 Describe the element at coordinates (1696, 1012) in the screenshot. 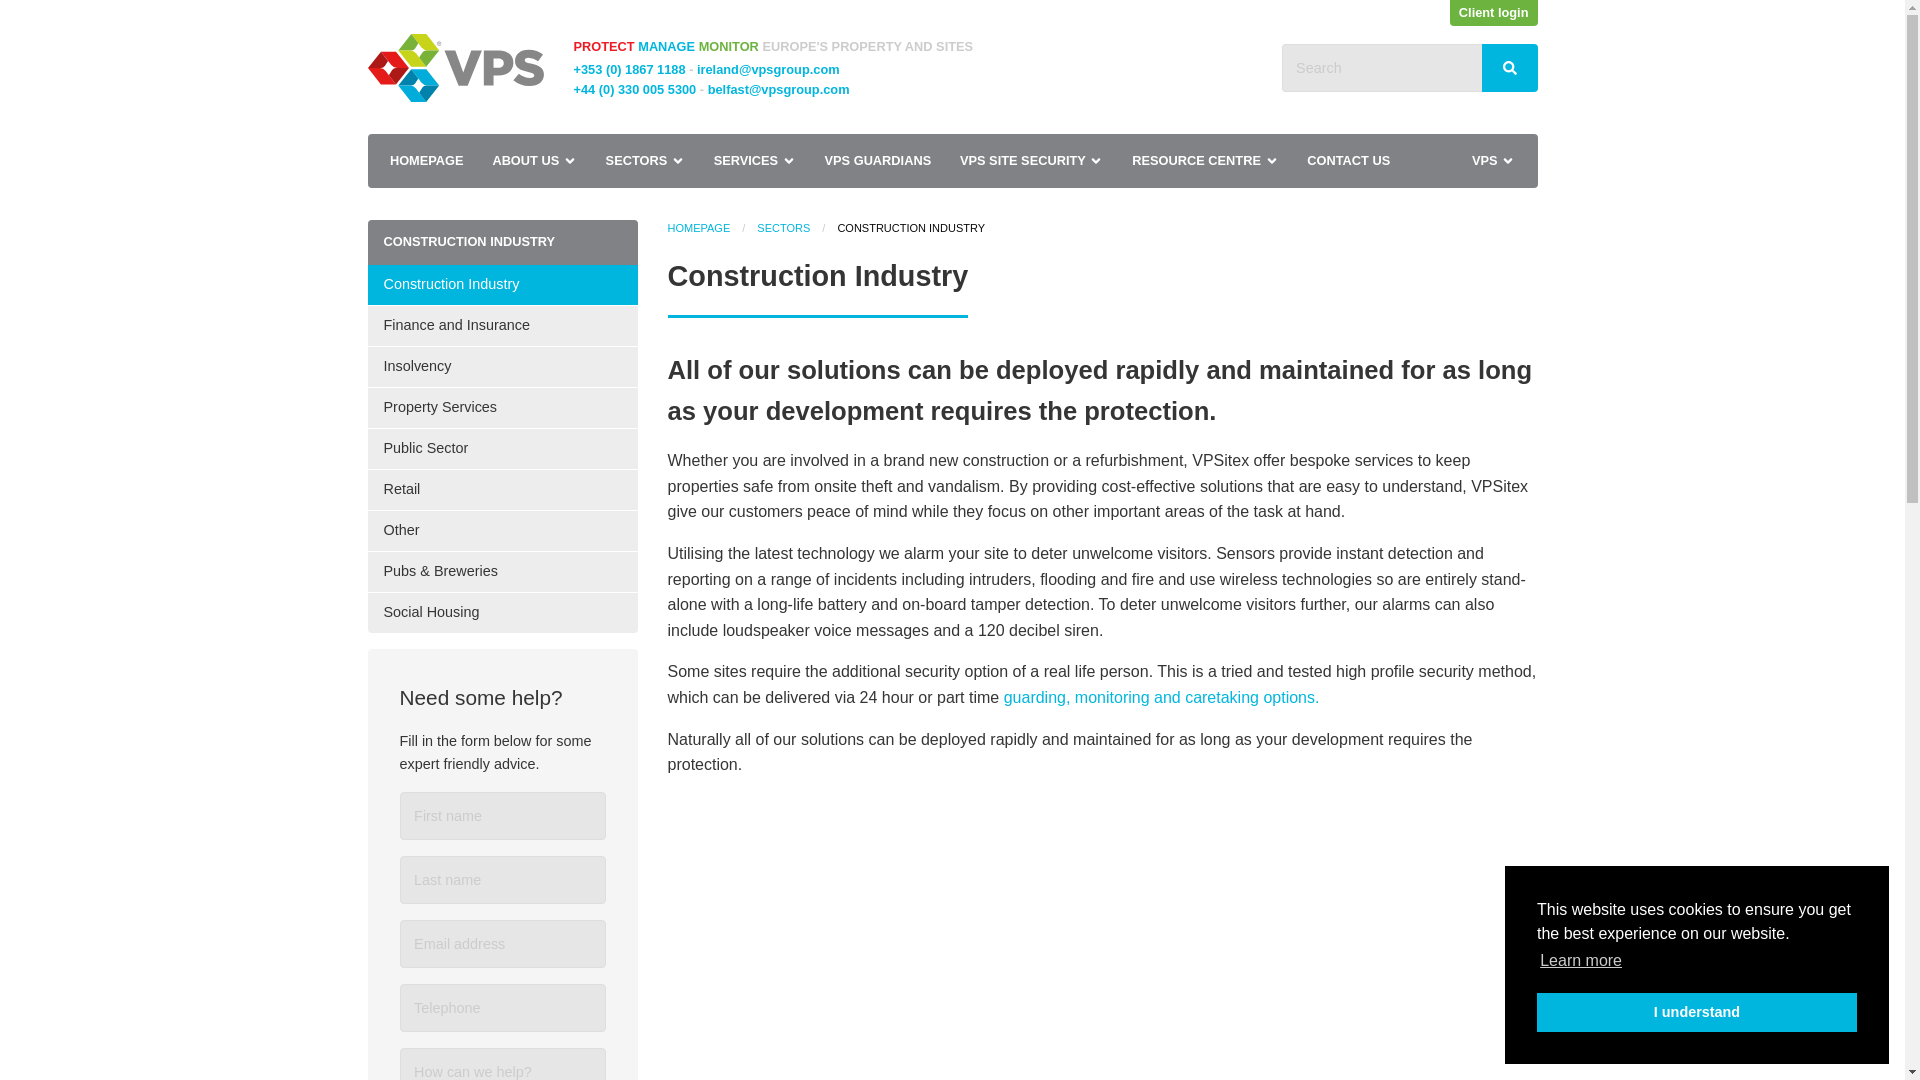

I see `I understand` at that location.